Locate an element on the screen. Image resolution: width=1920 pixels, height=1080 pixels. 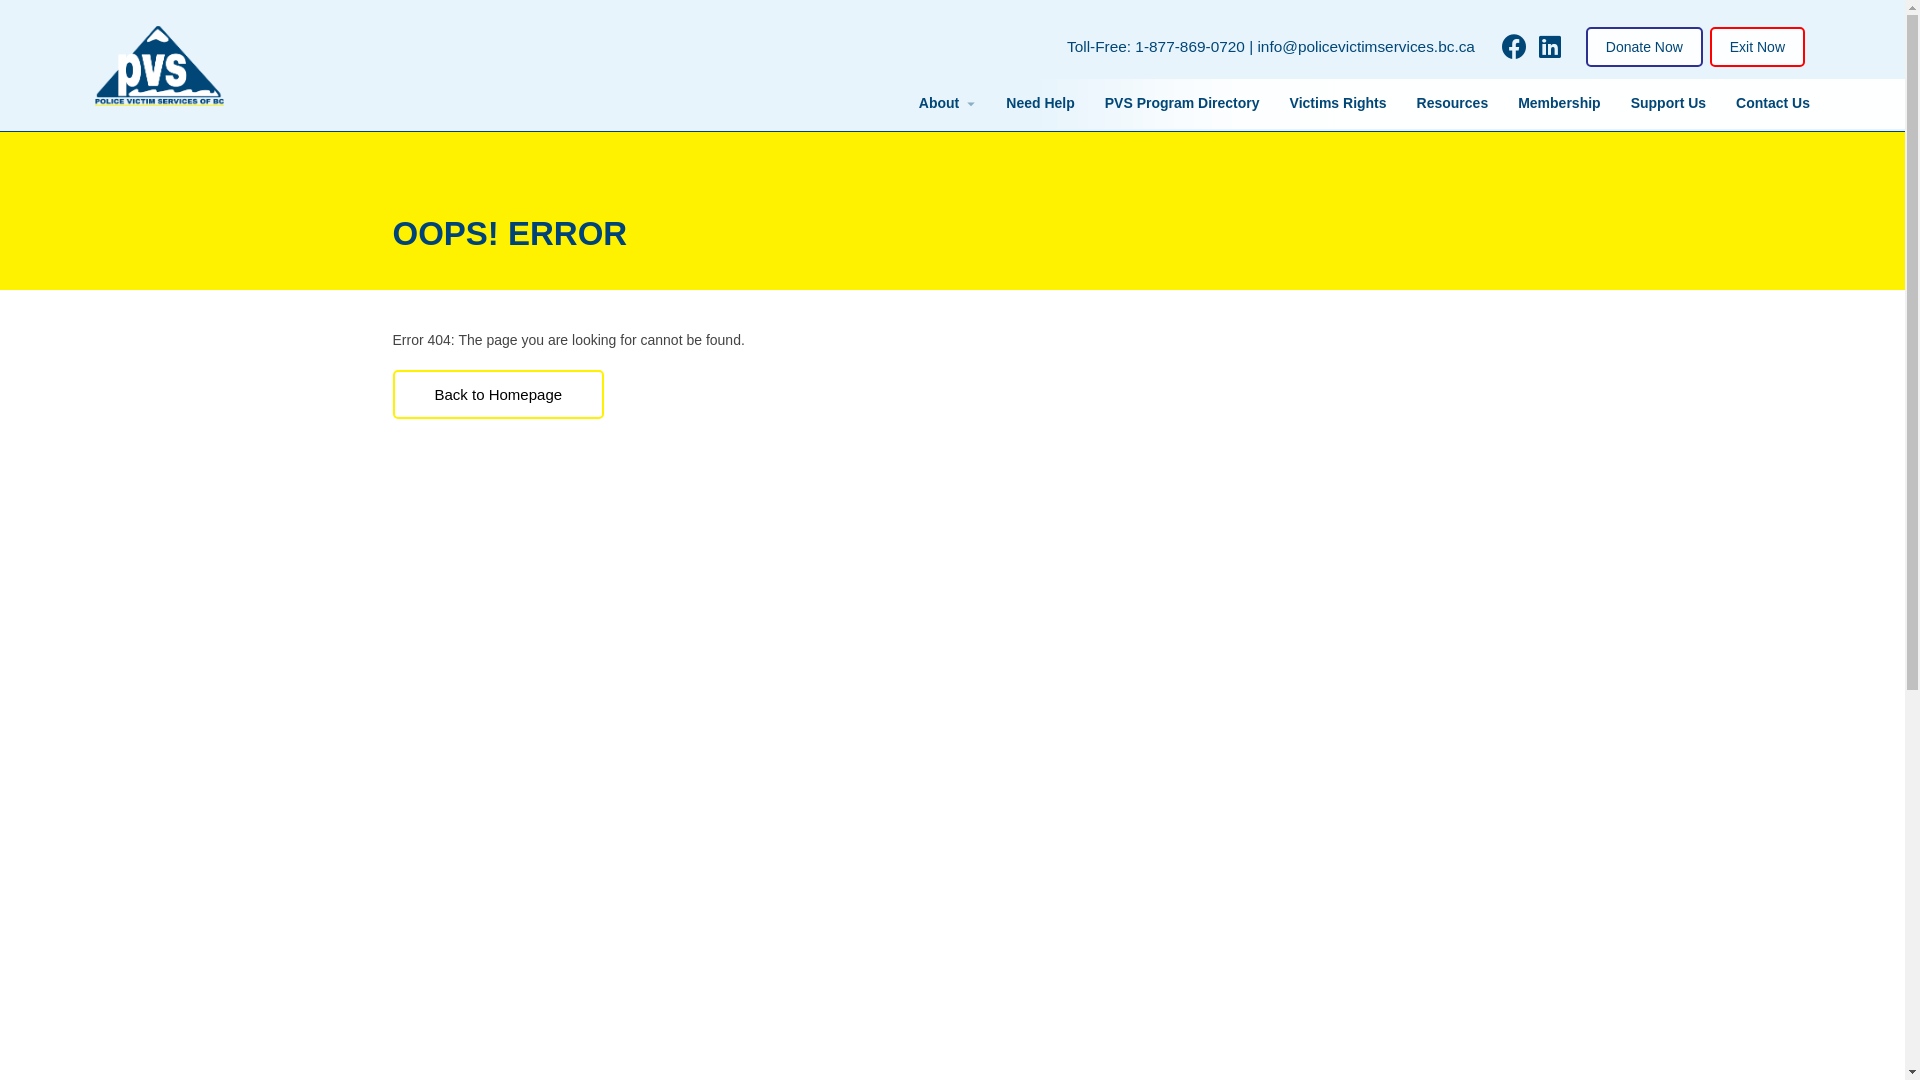
Contact Us is located at coordinates (1773, 104).